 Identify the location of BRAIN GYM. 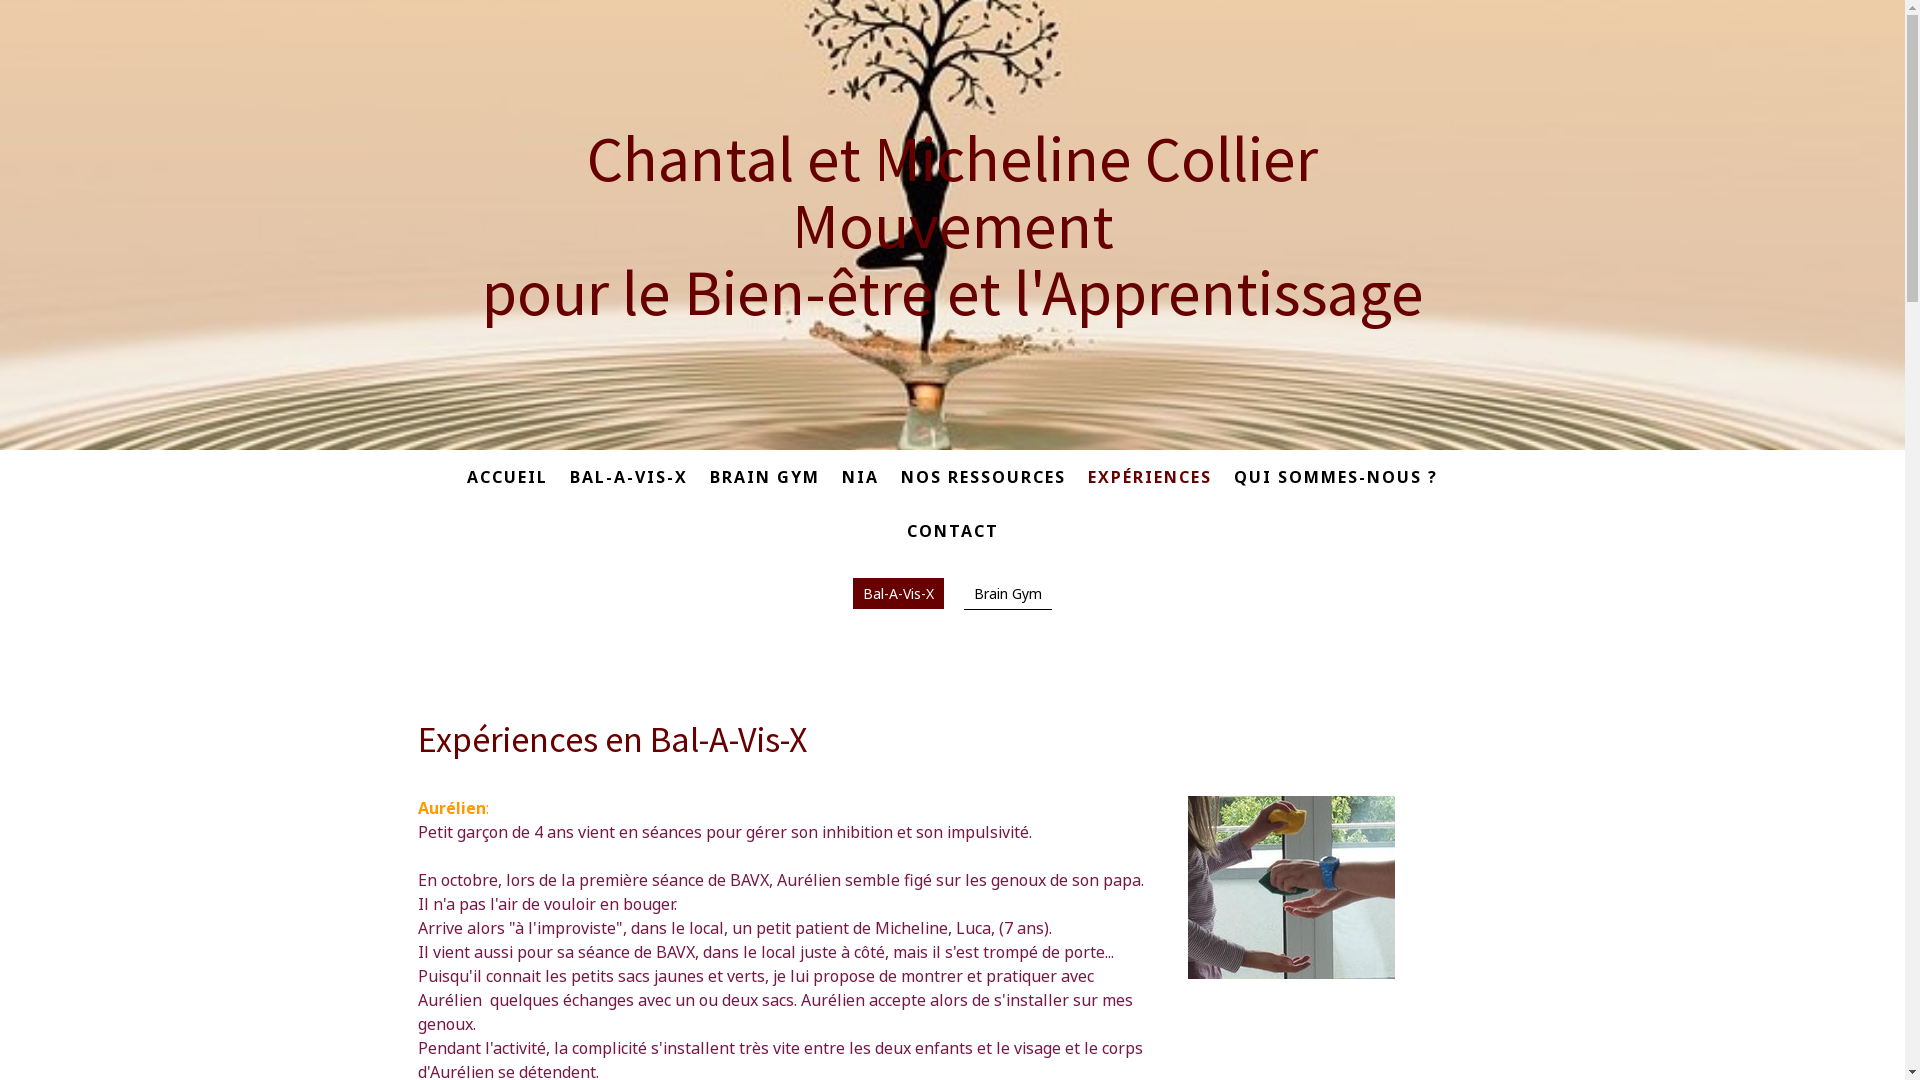
(765, 477).